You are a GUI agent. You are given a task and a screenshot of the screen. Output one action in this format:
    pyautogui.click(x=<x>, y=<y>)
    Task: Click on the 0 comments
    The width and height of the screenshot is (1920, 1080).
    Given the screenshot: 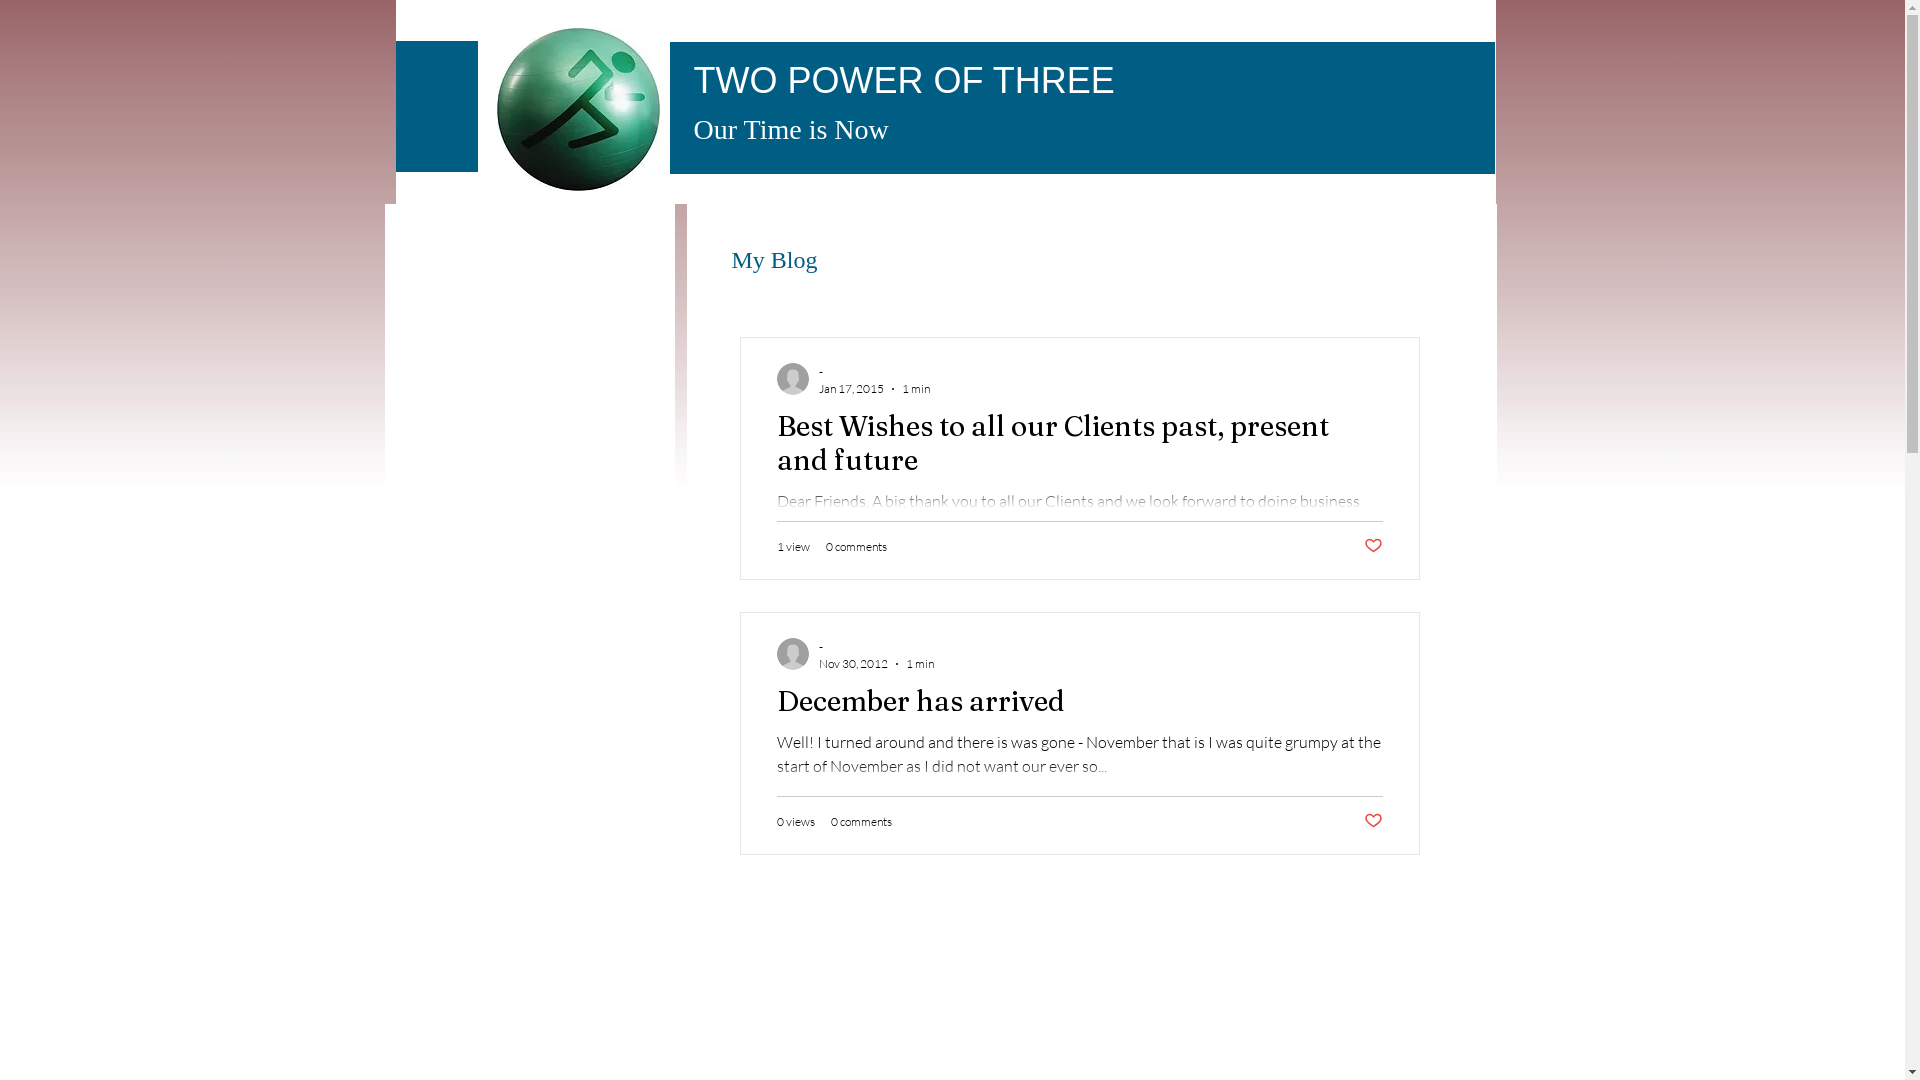 What is the action you would take?
    pyautogui.click(x=860, y=822)
    